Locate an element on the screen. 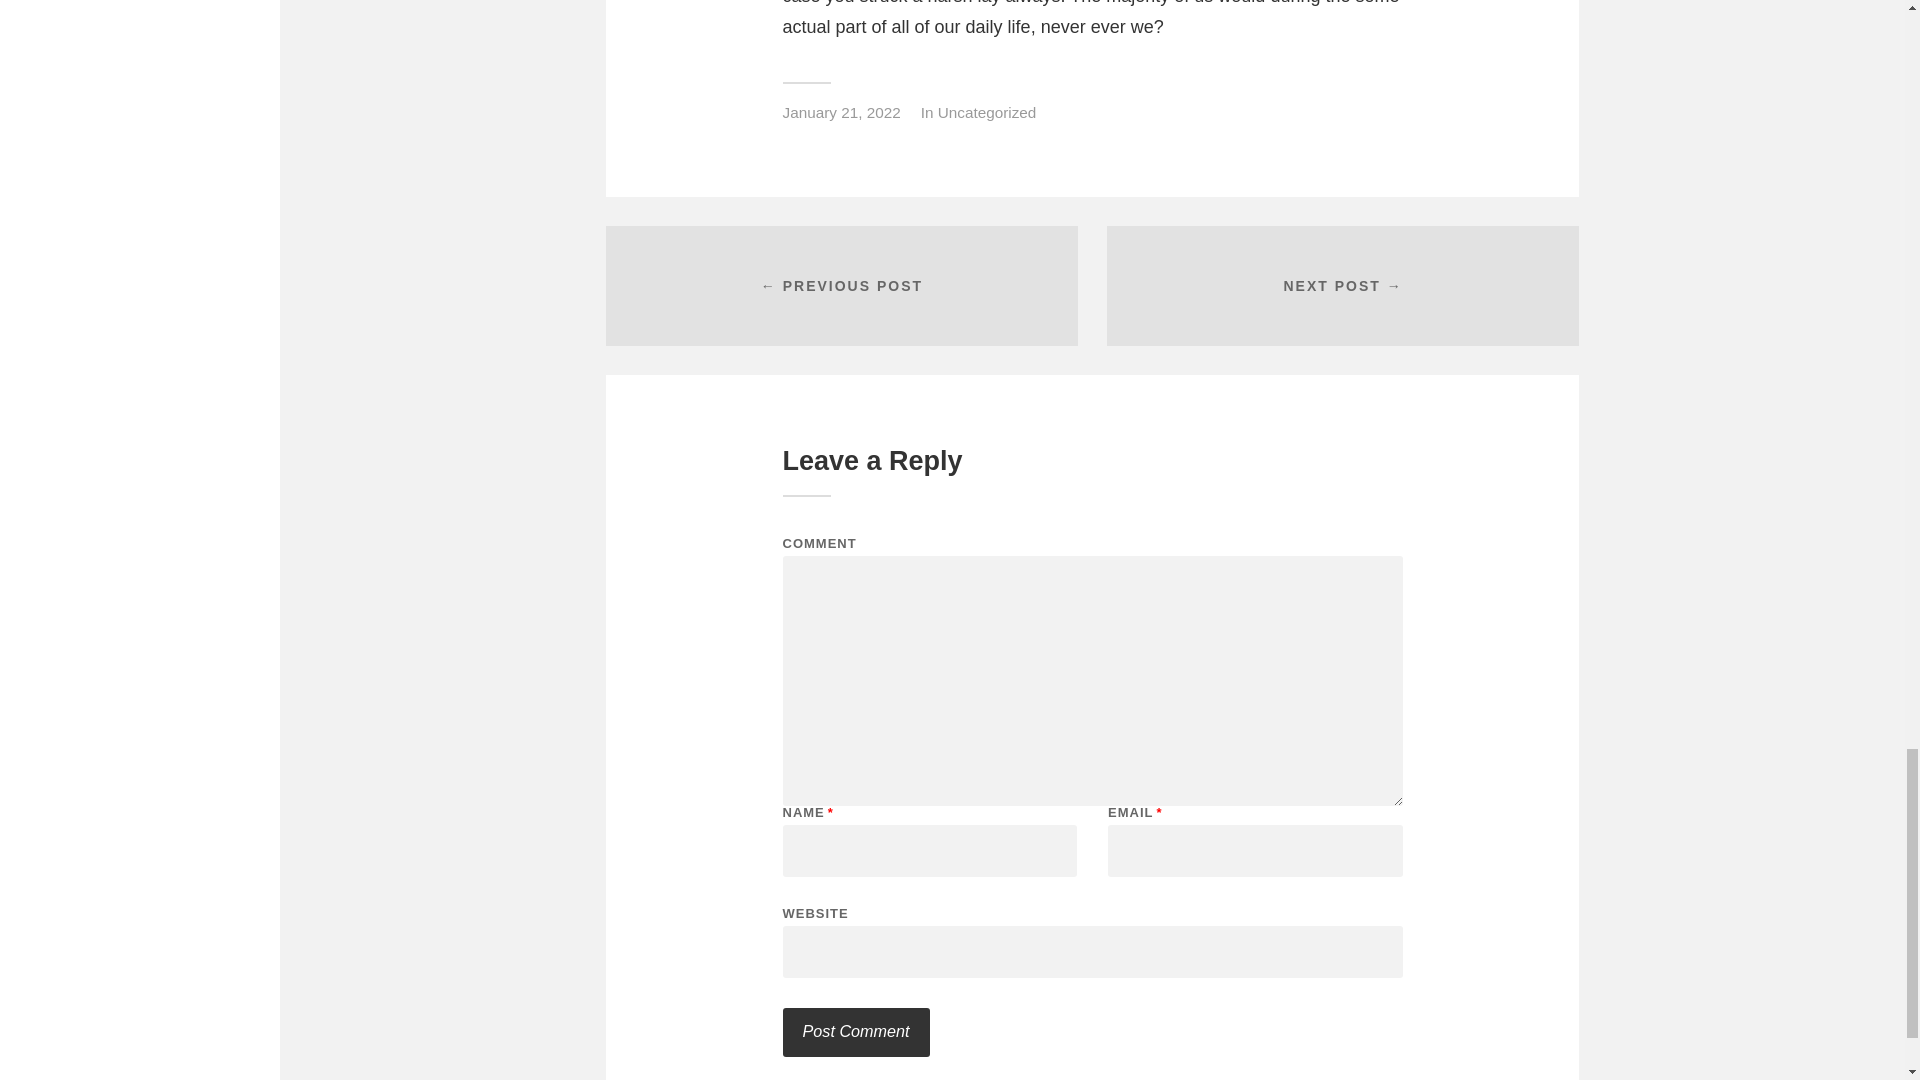  January 21, 2022 is located at coordinates (840, 112).